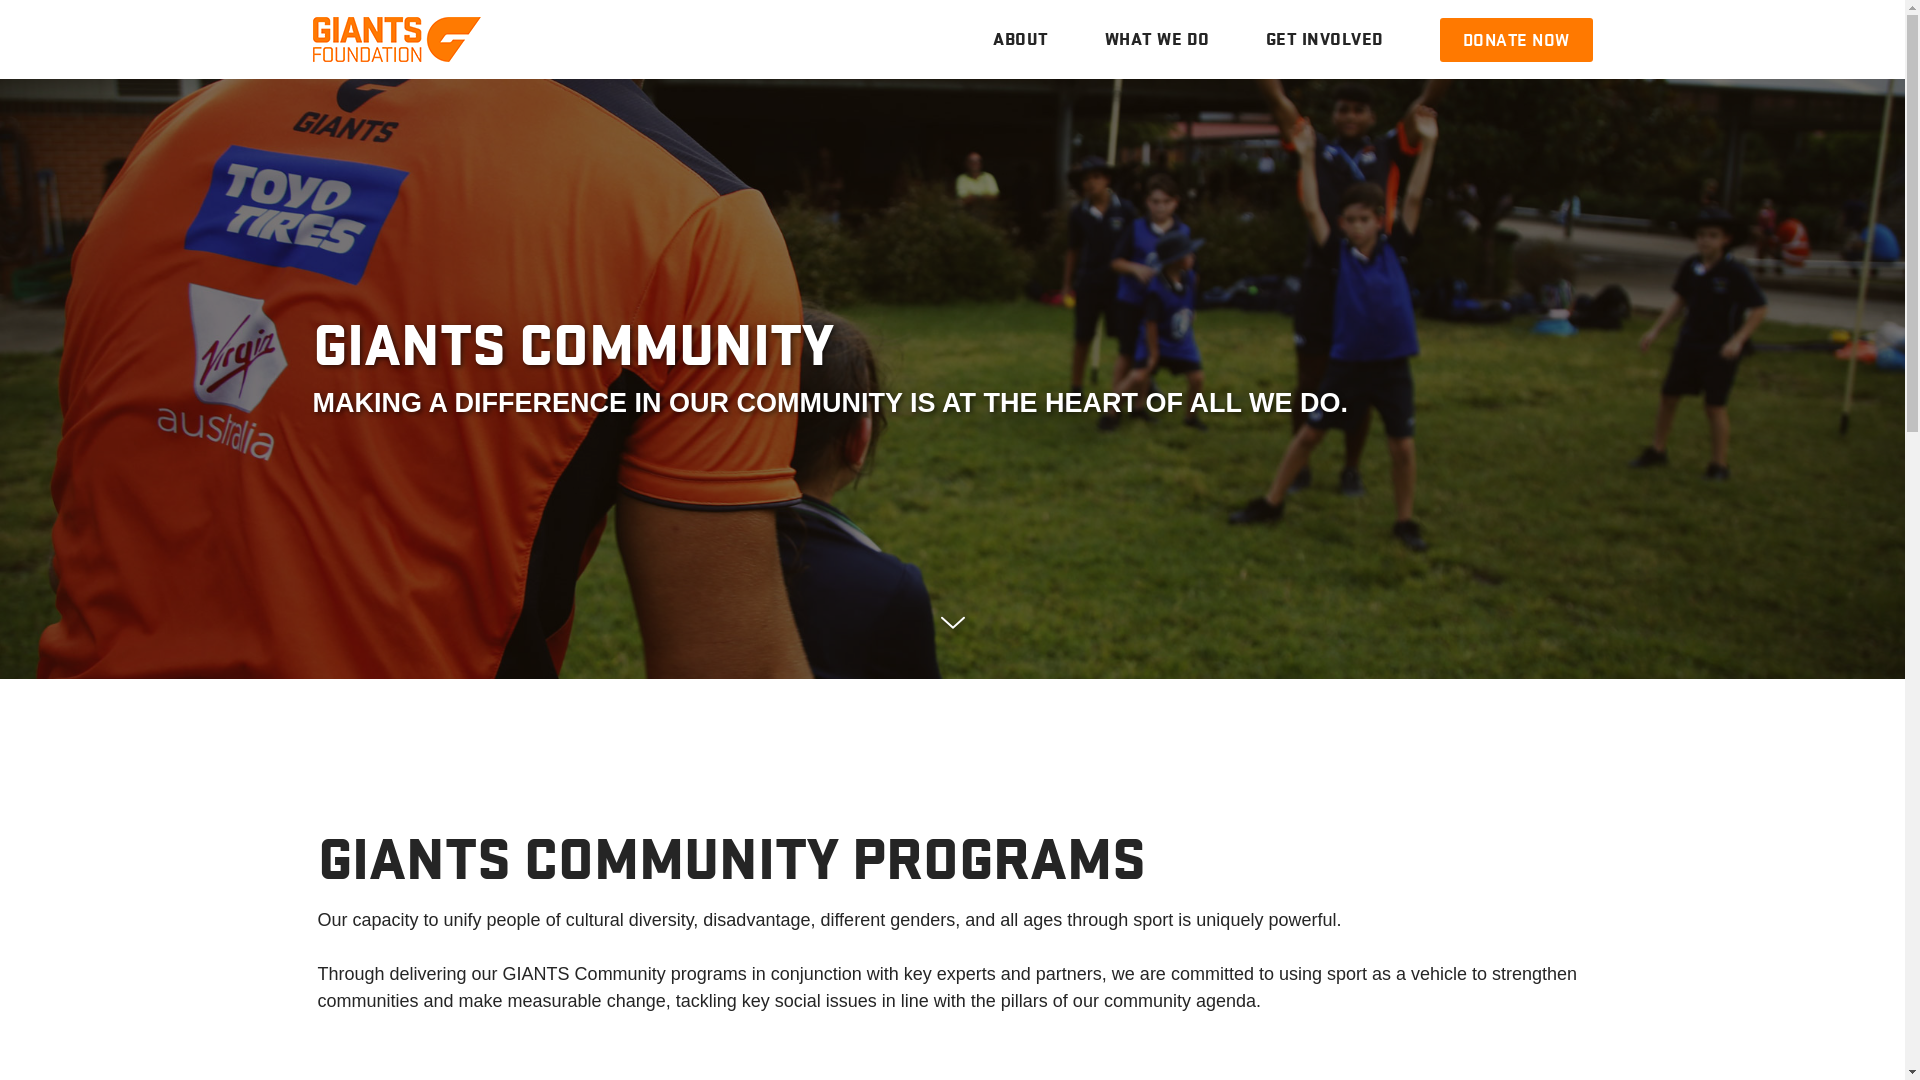 Image resolution: width=1920 pixels, height=1080 pixels. I want to click on ABOUT, so click(1020, 40).